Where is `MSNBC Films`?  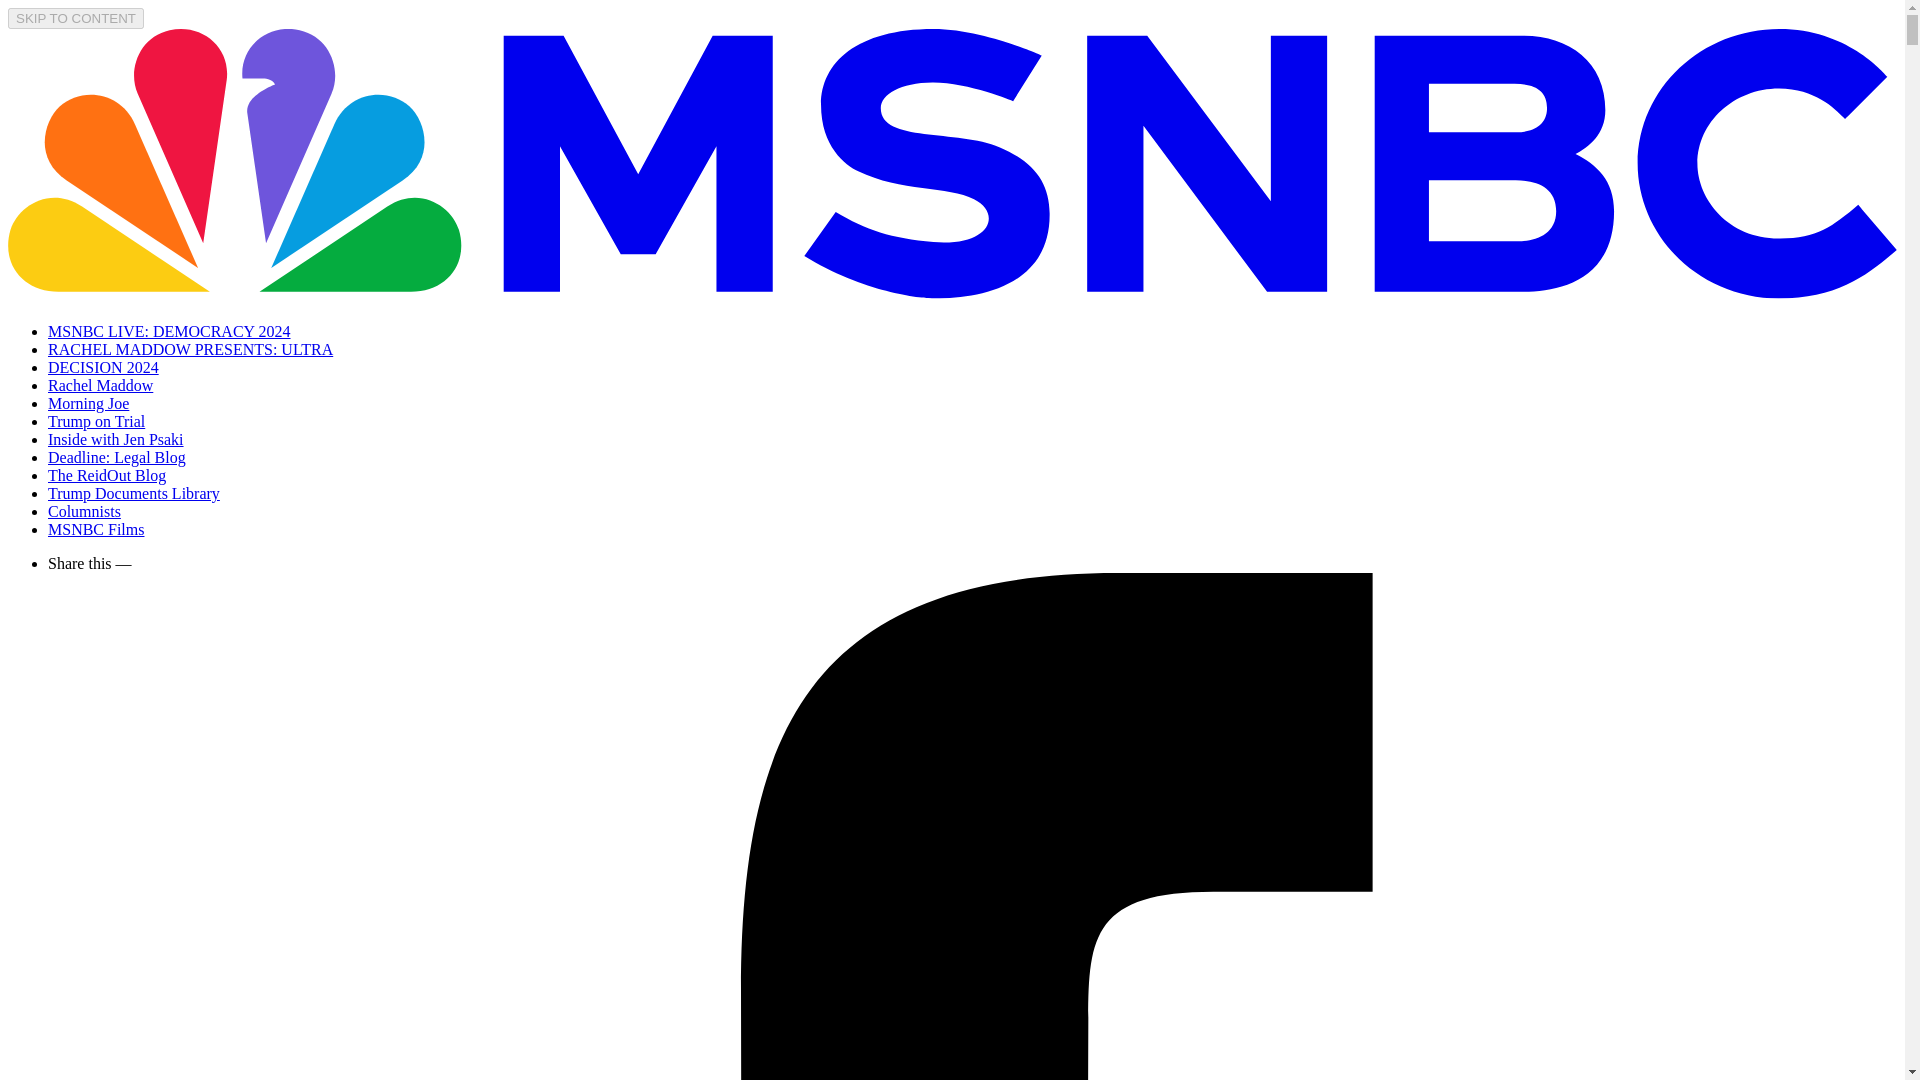 MSNBC Films is located at coordinates (96, 528).